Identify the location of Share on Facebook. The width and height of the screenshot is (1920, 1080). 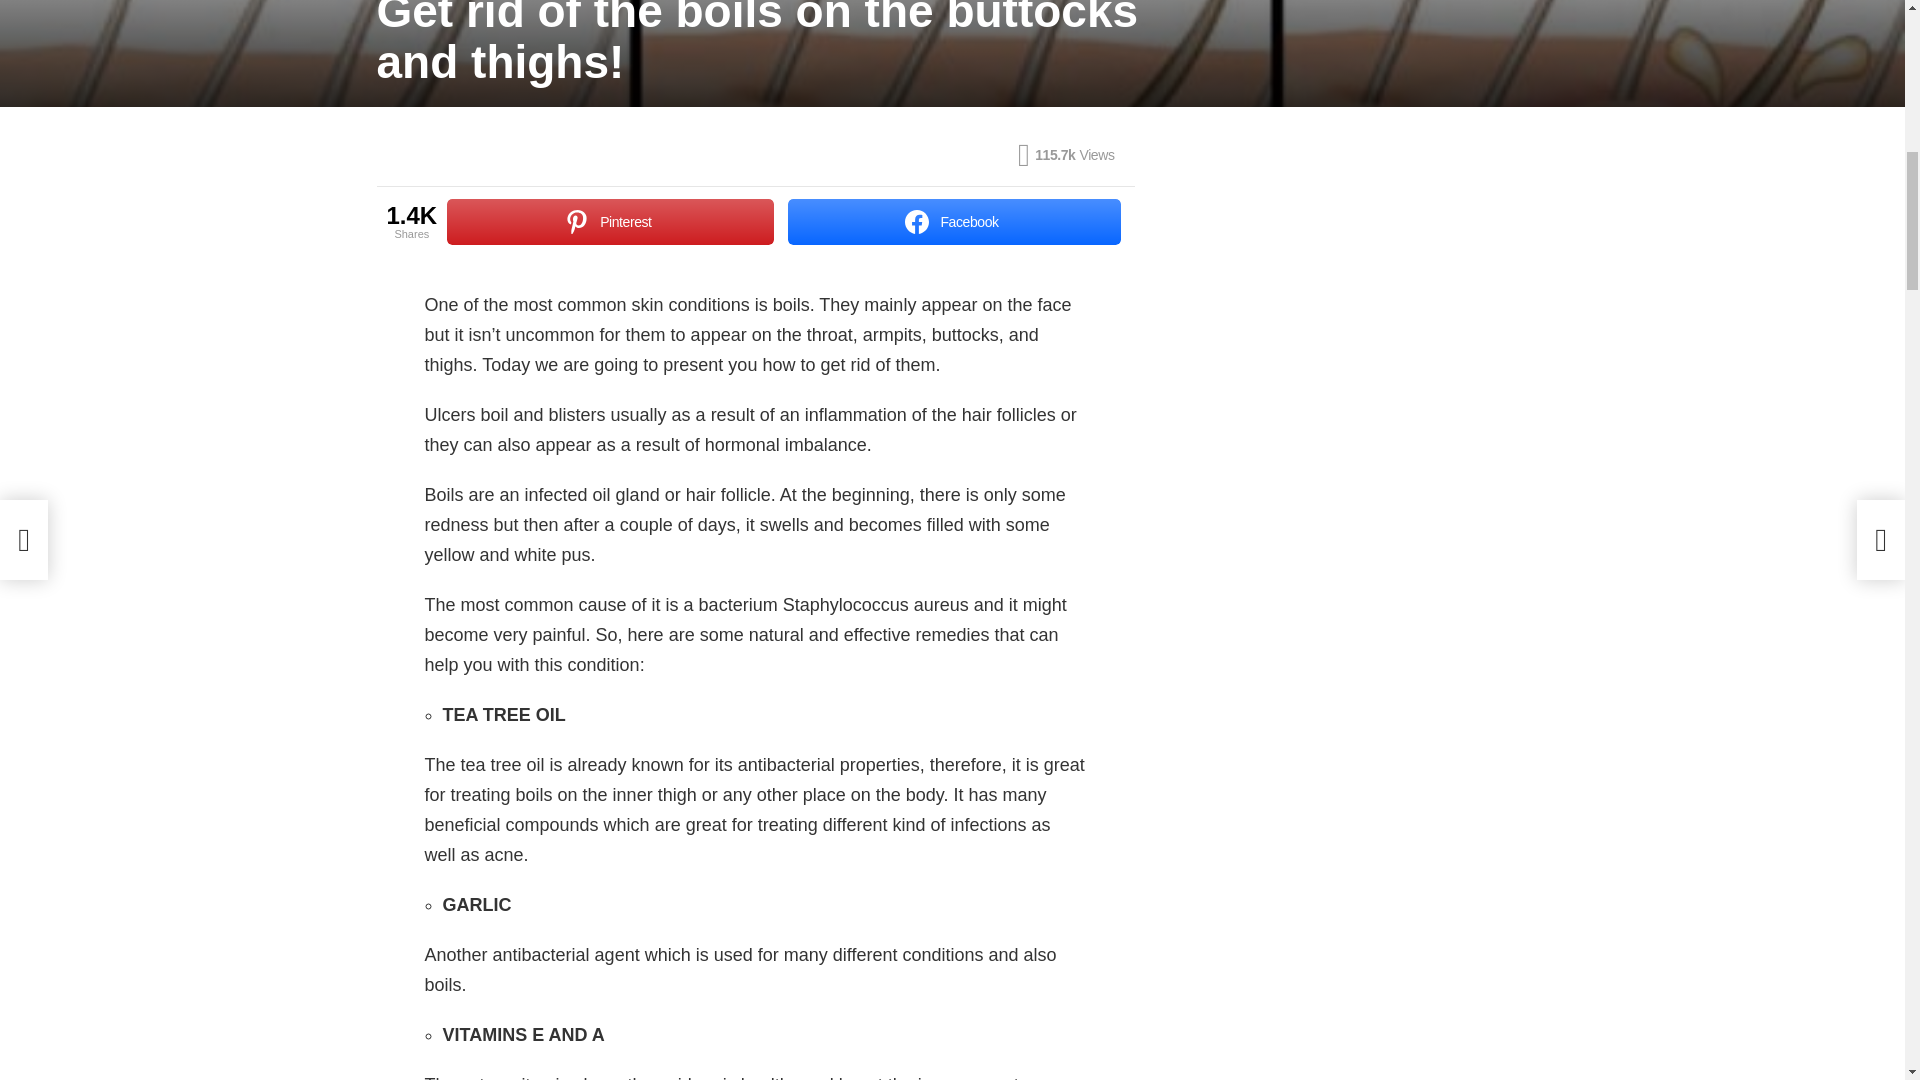
(954, 222).